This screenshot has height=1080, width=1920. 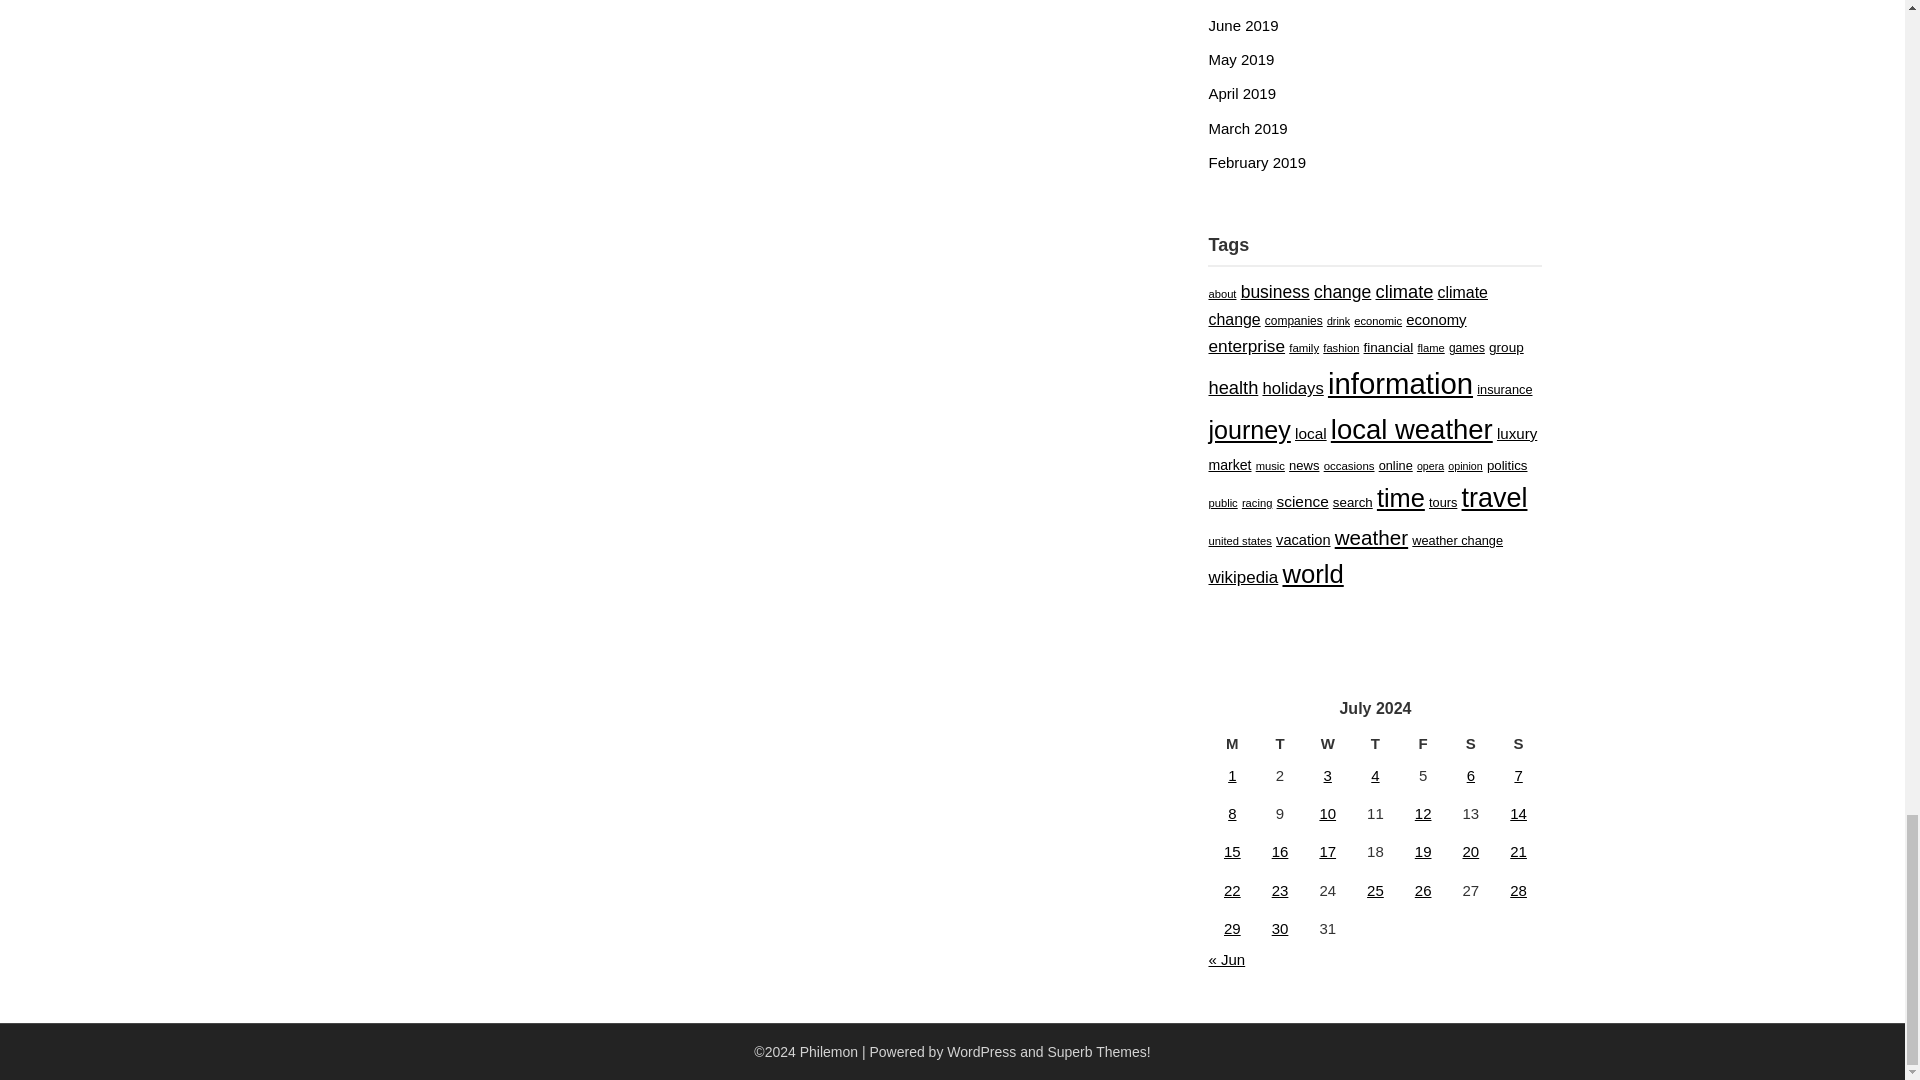 I want to click on Friday, so click(x=1423, y=744).